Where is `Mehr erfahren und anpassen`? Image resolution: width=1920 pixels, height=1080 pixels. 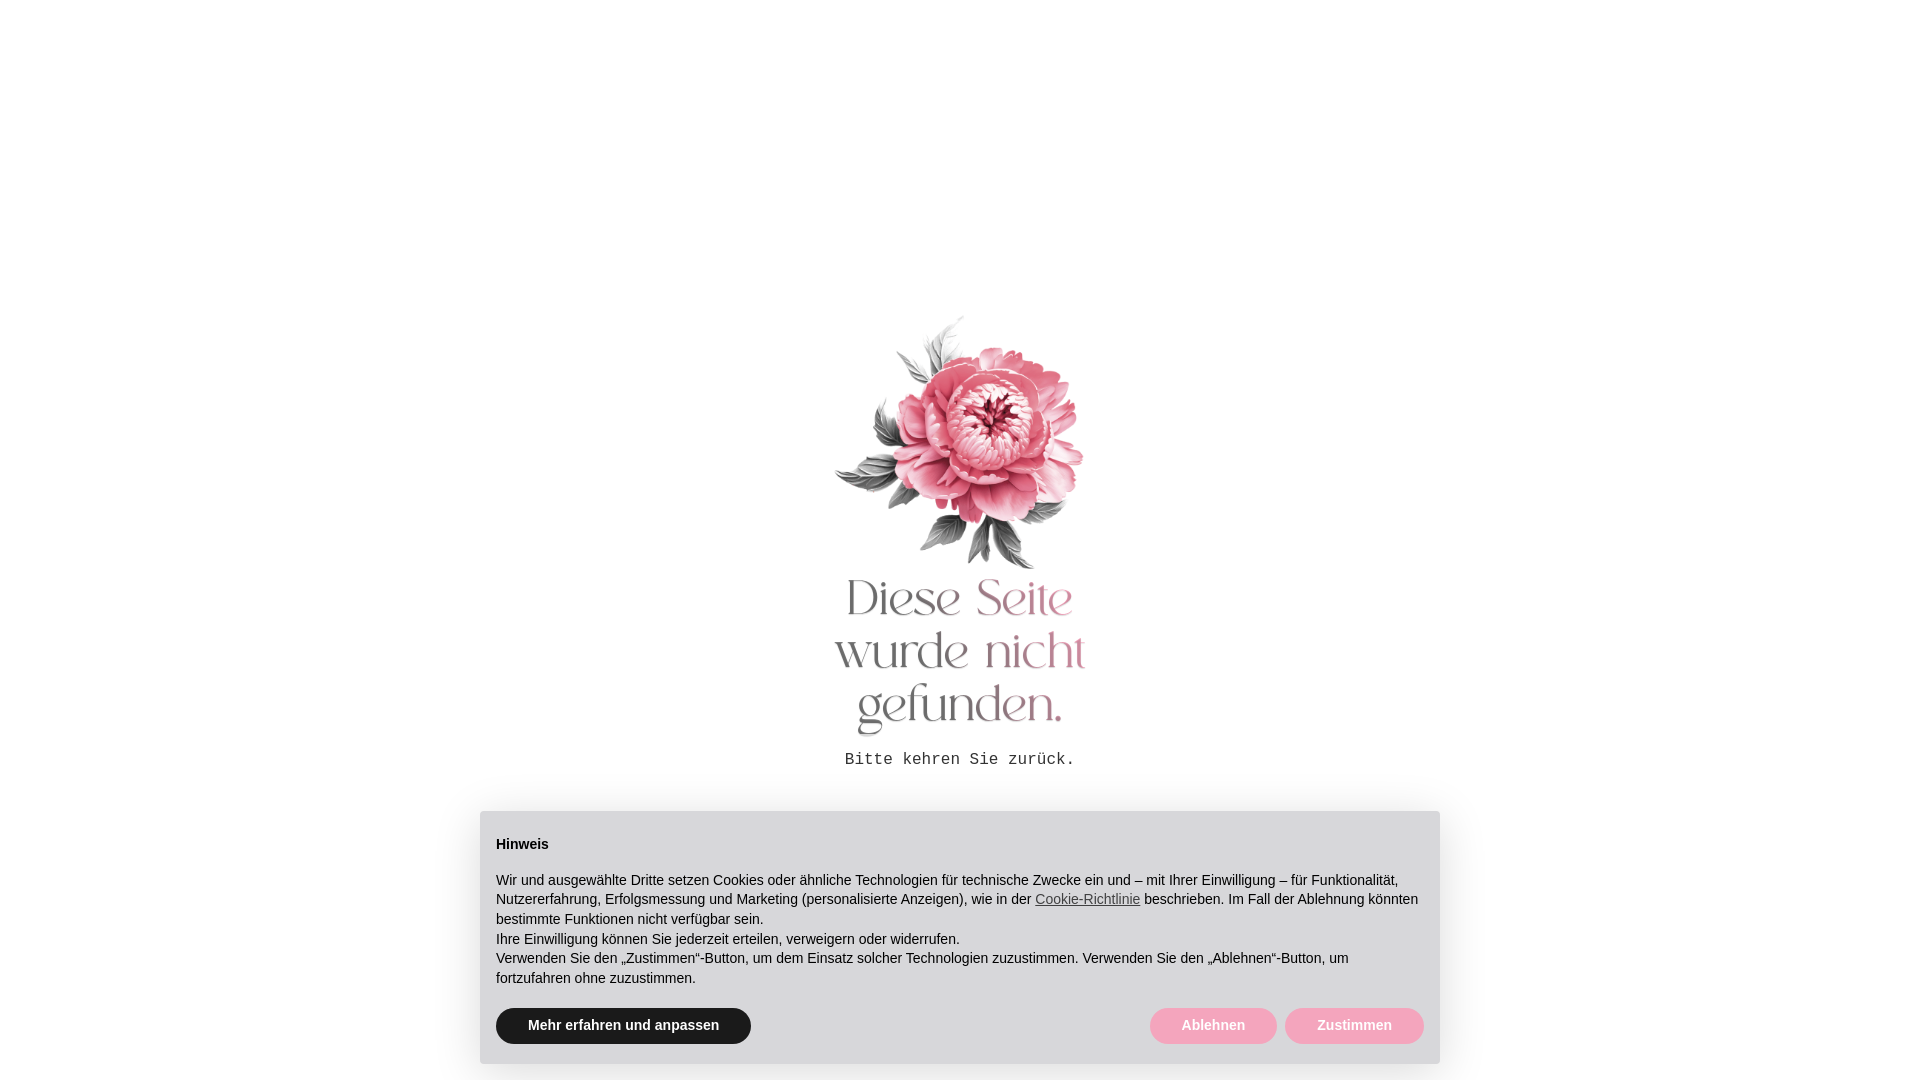 Mehr erfahren und anpassen is located at coordinates (624, 1026).